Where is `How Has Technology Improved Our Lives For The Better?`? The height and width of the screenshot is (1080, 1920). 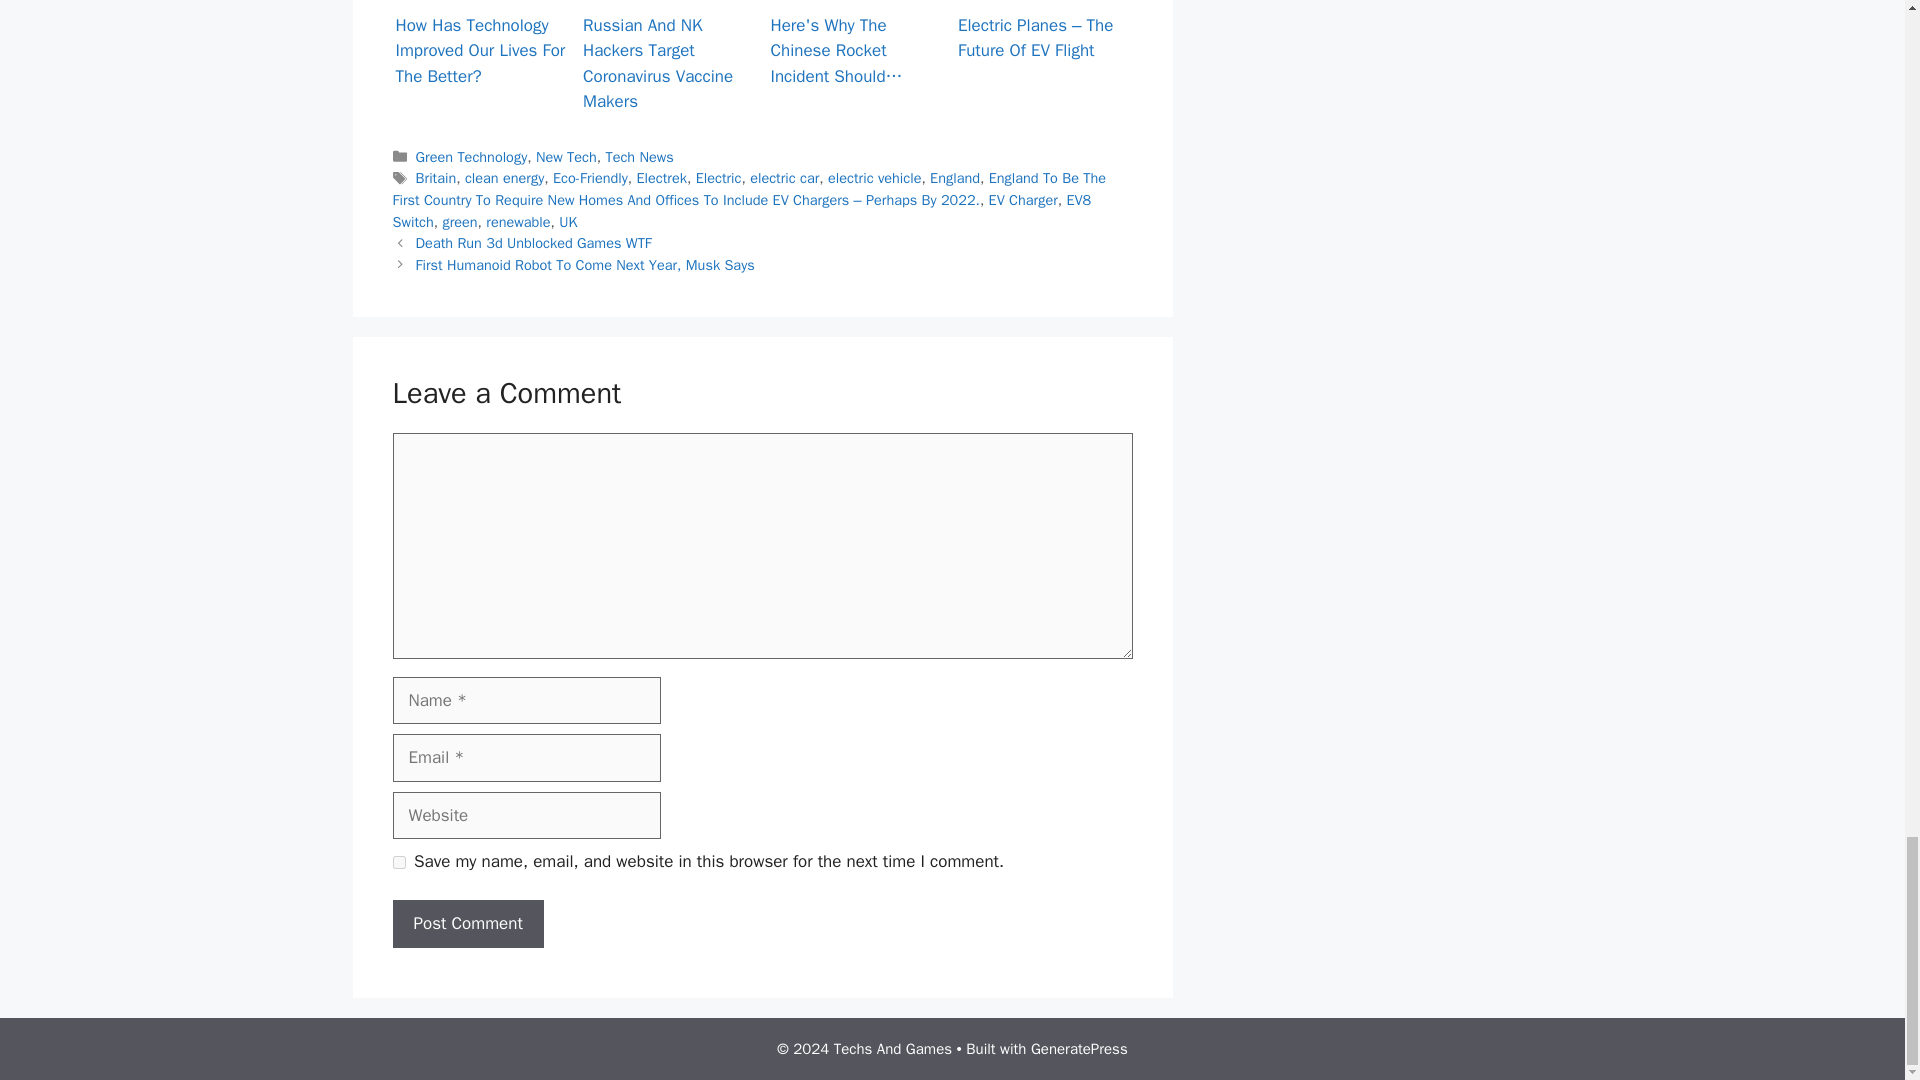 How Has Technology Improved Our Lives For The Better? is located at coordinates (480, 6).